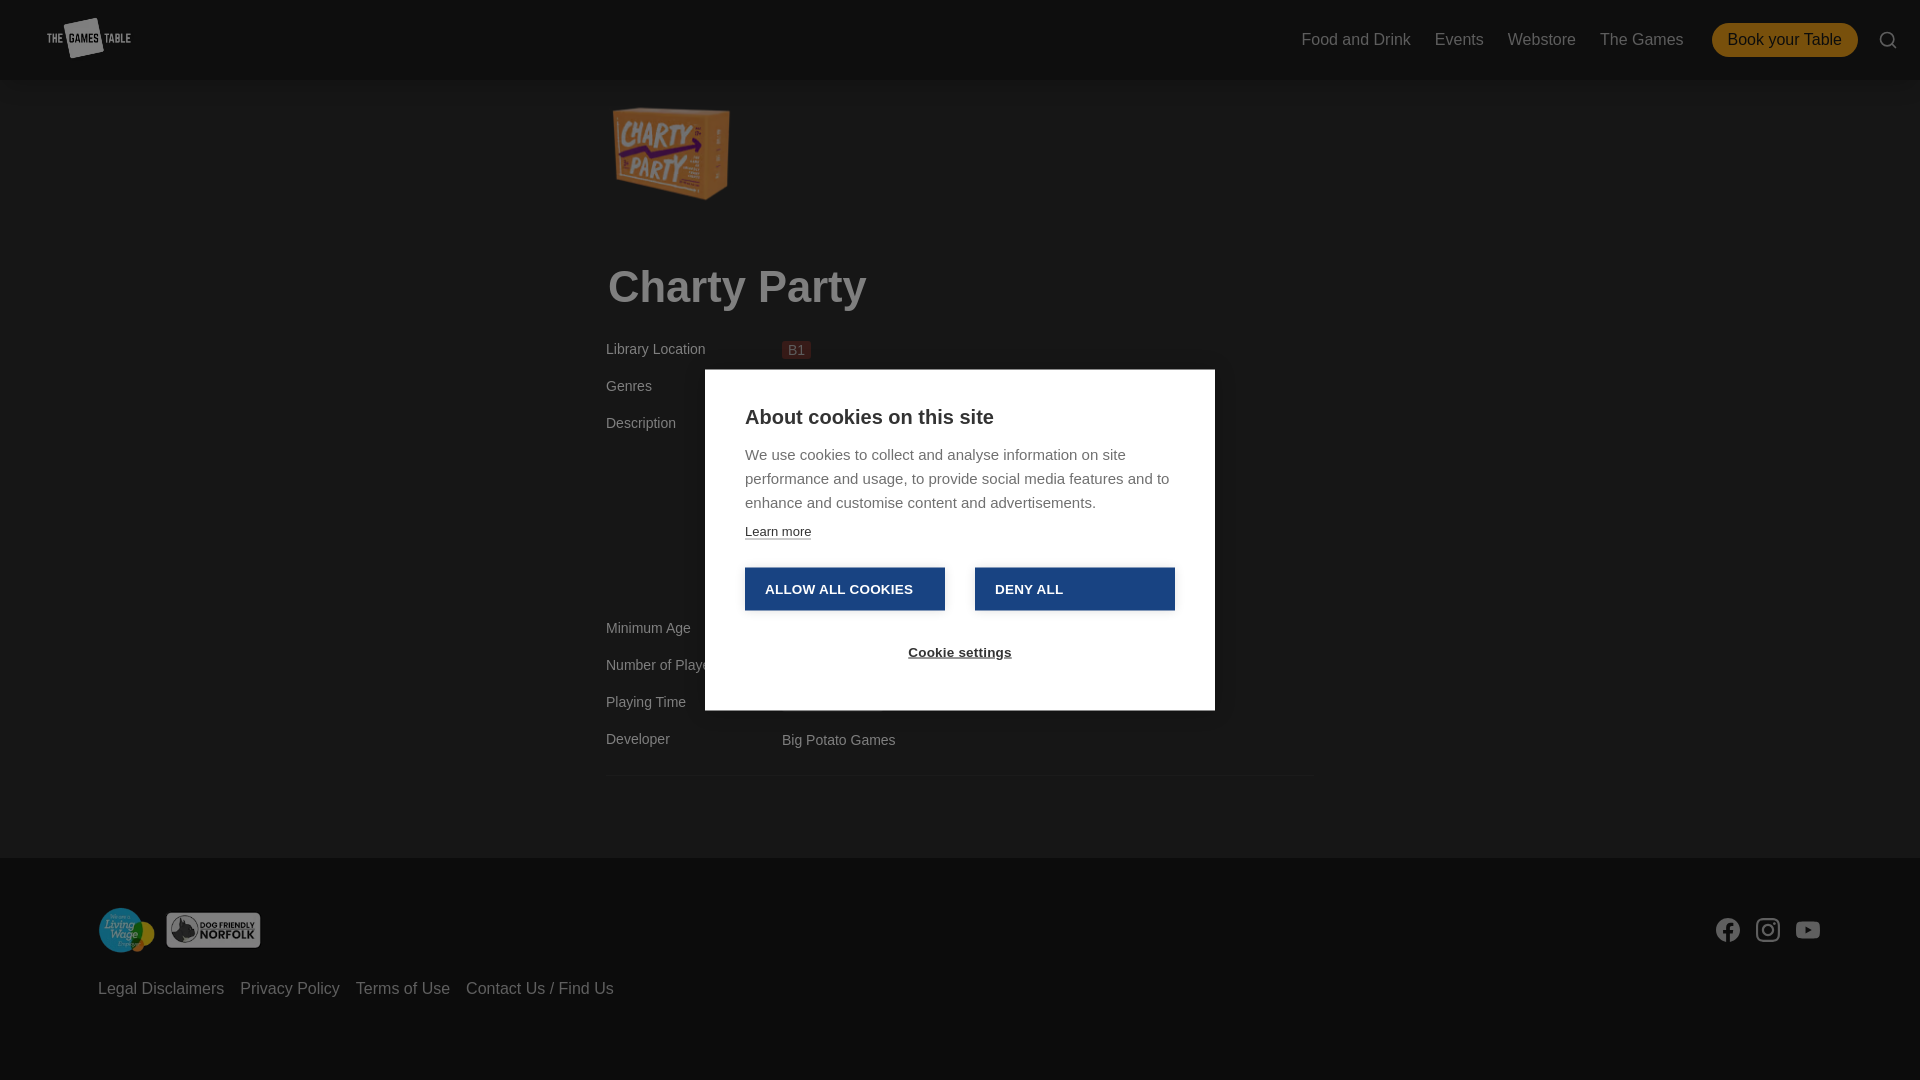 The width and height of the screenshot is (1920, 1080). What do you see at coordinates (402, 989) in the screenshot?
I see `Terms of Use` at bounding box center [402, 989].